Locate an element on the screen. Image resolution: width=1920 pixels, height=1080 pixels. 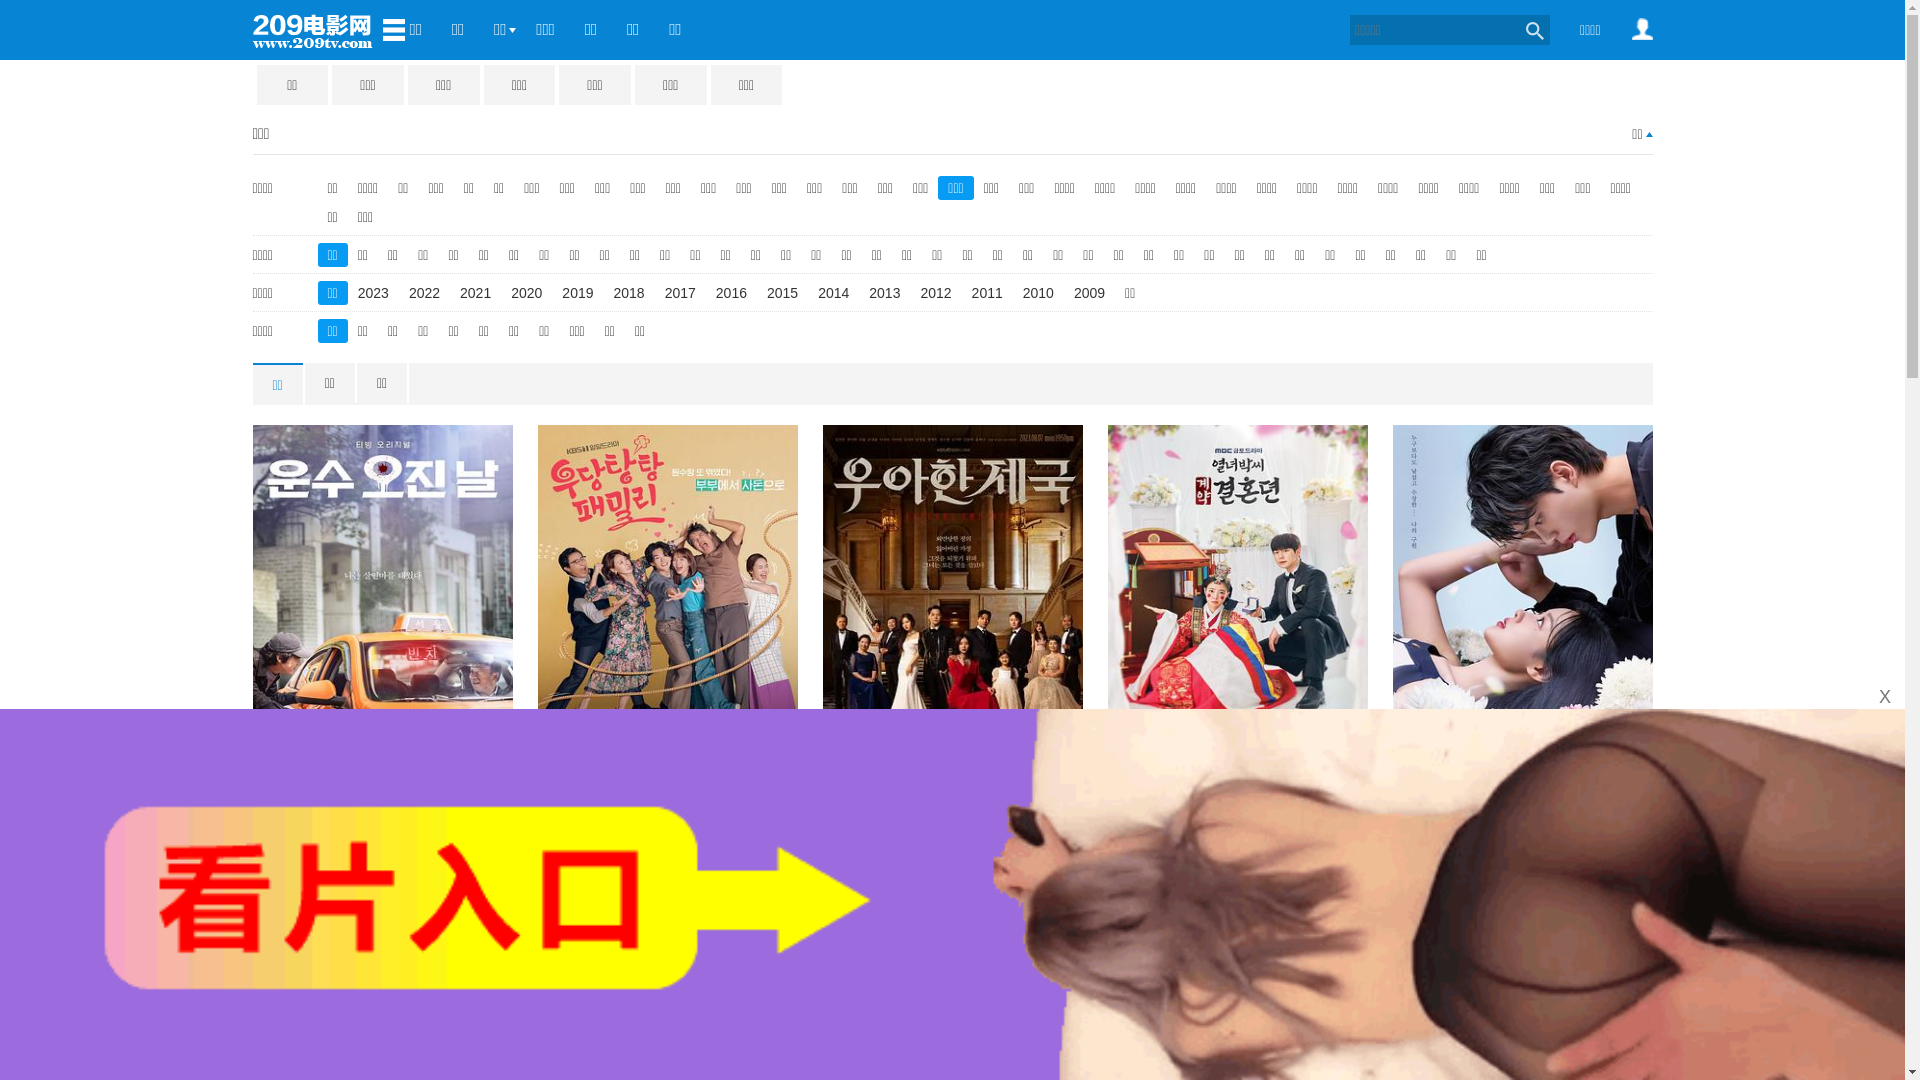
2019 is located at coordinates (578, 293).